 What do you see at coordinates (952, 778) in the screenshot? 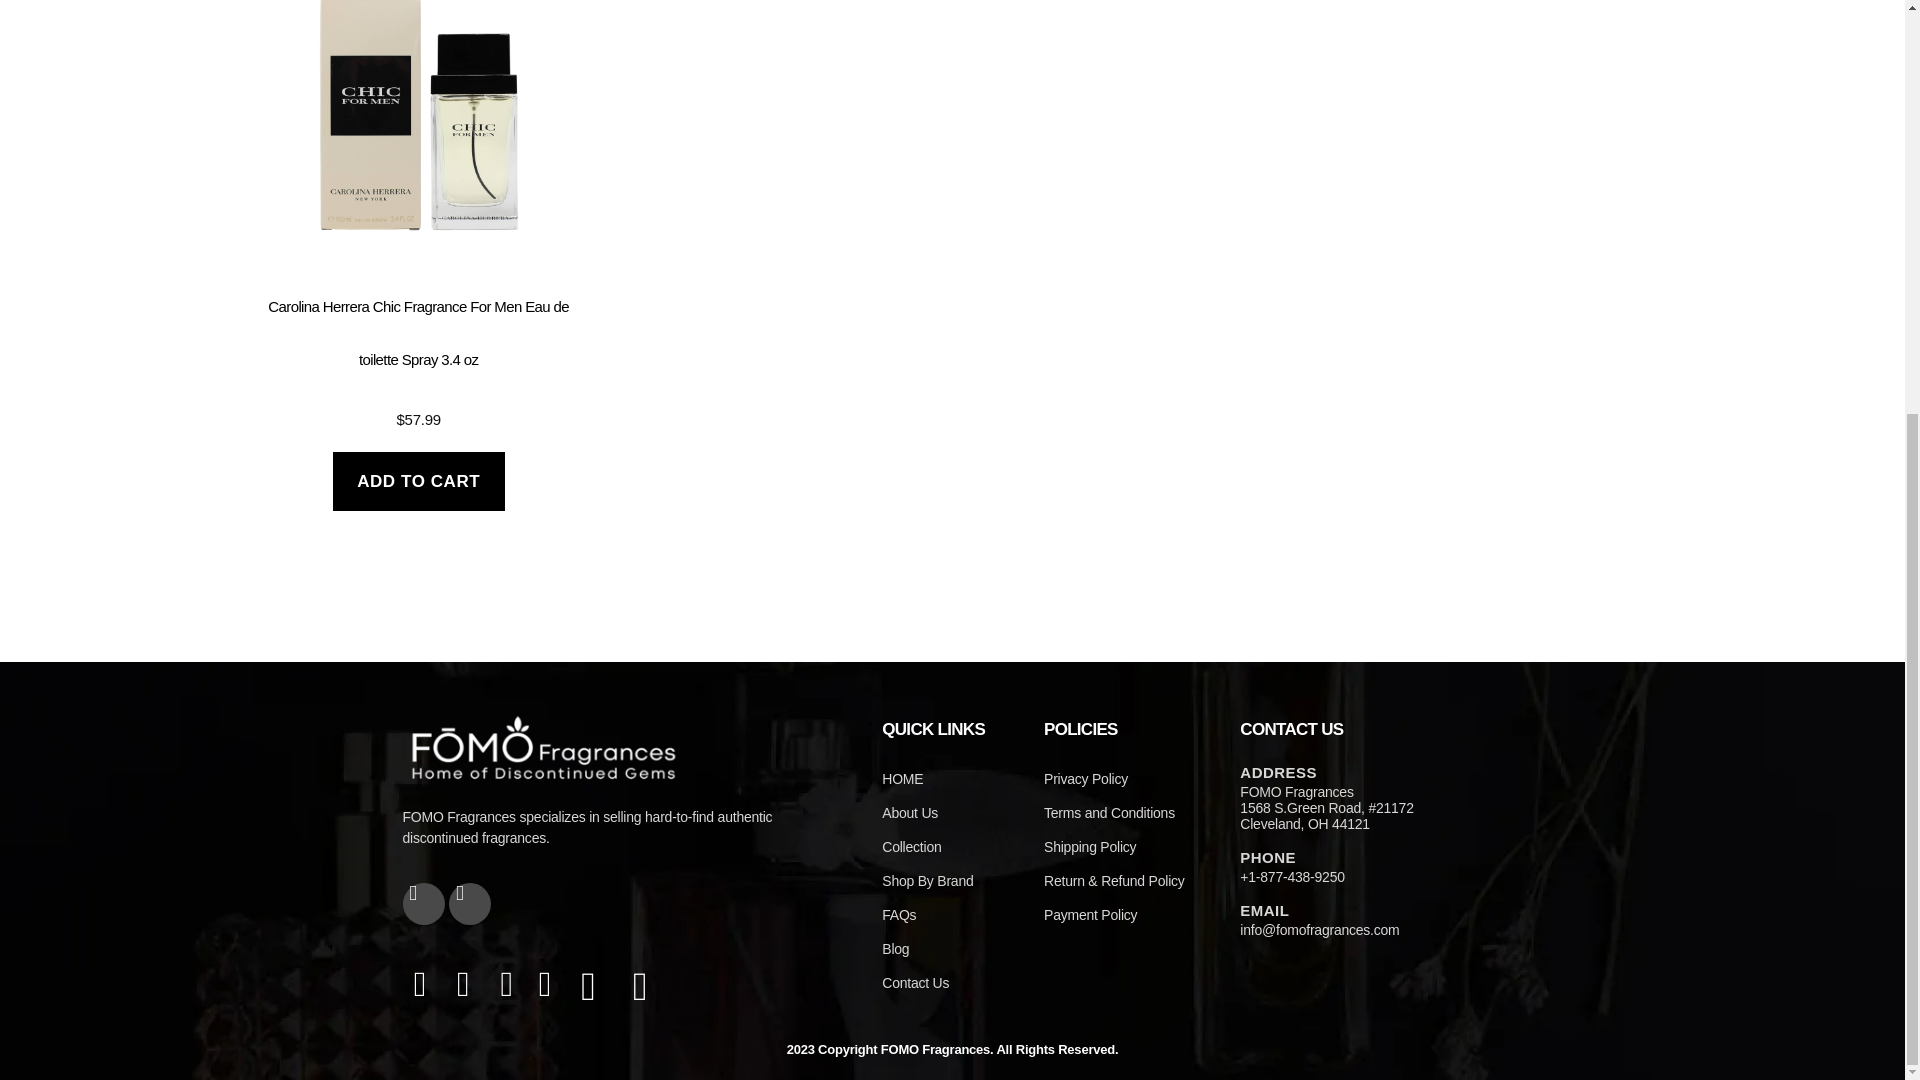
I see `HOME` at bounding box center [952, 778].